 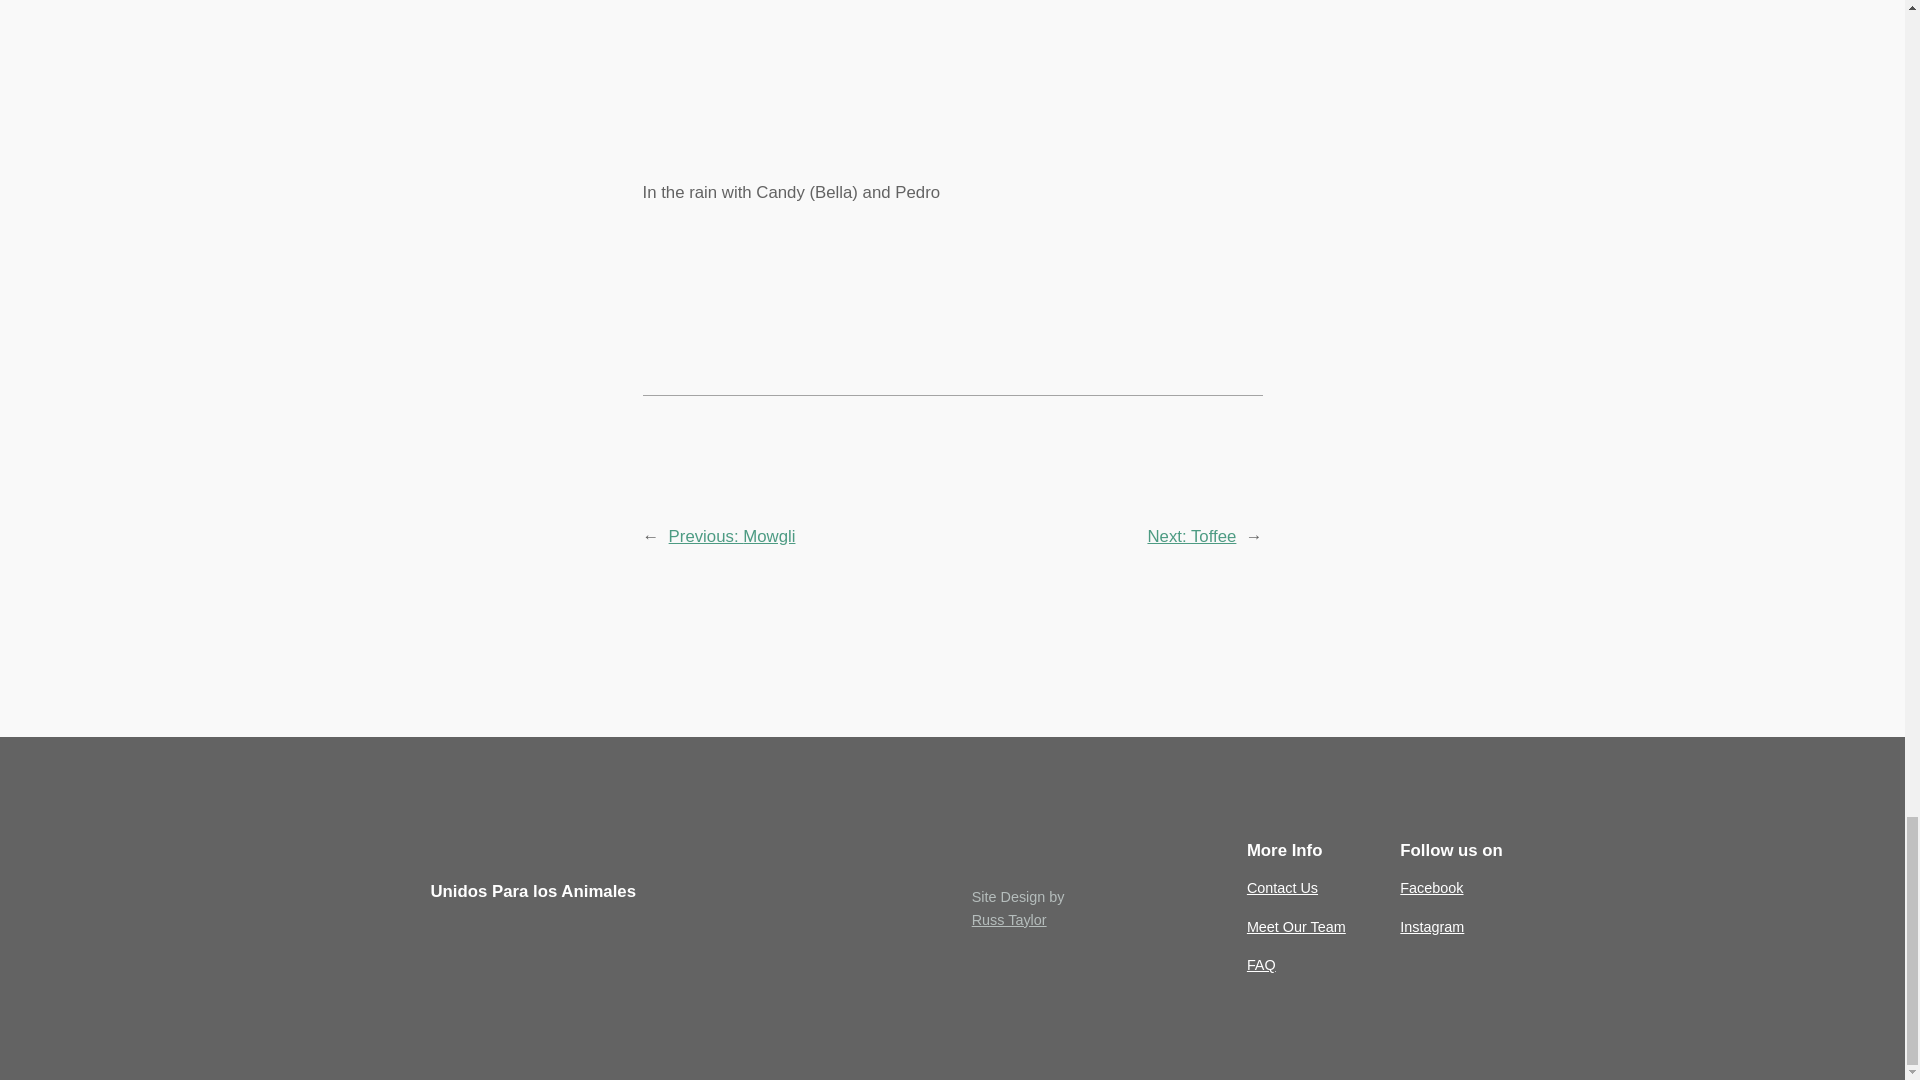 I want to click on FAQ, so click(x=1261, y=964).